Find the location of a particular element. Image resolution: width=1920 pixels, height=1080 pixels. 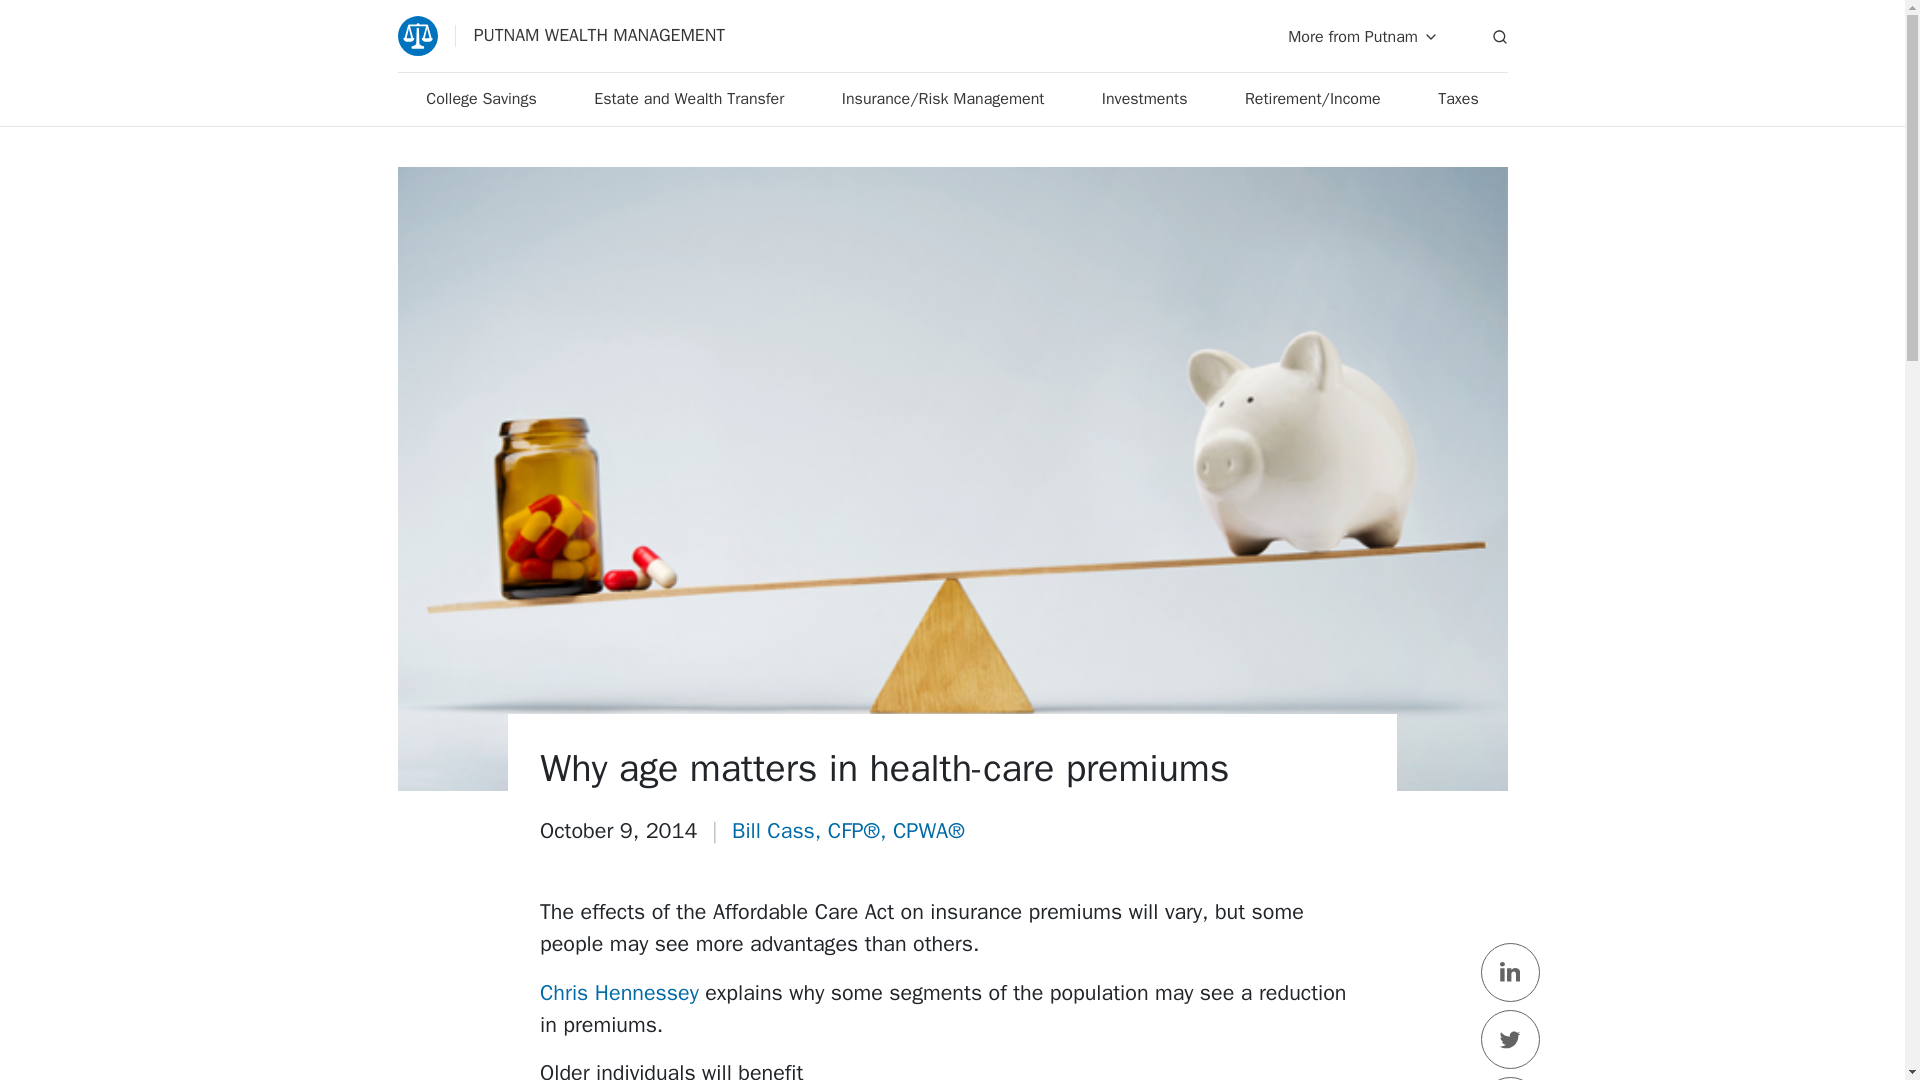

More from Putnam is located at coordinates (1363, 36).